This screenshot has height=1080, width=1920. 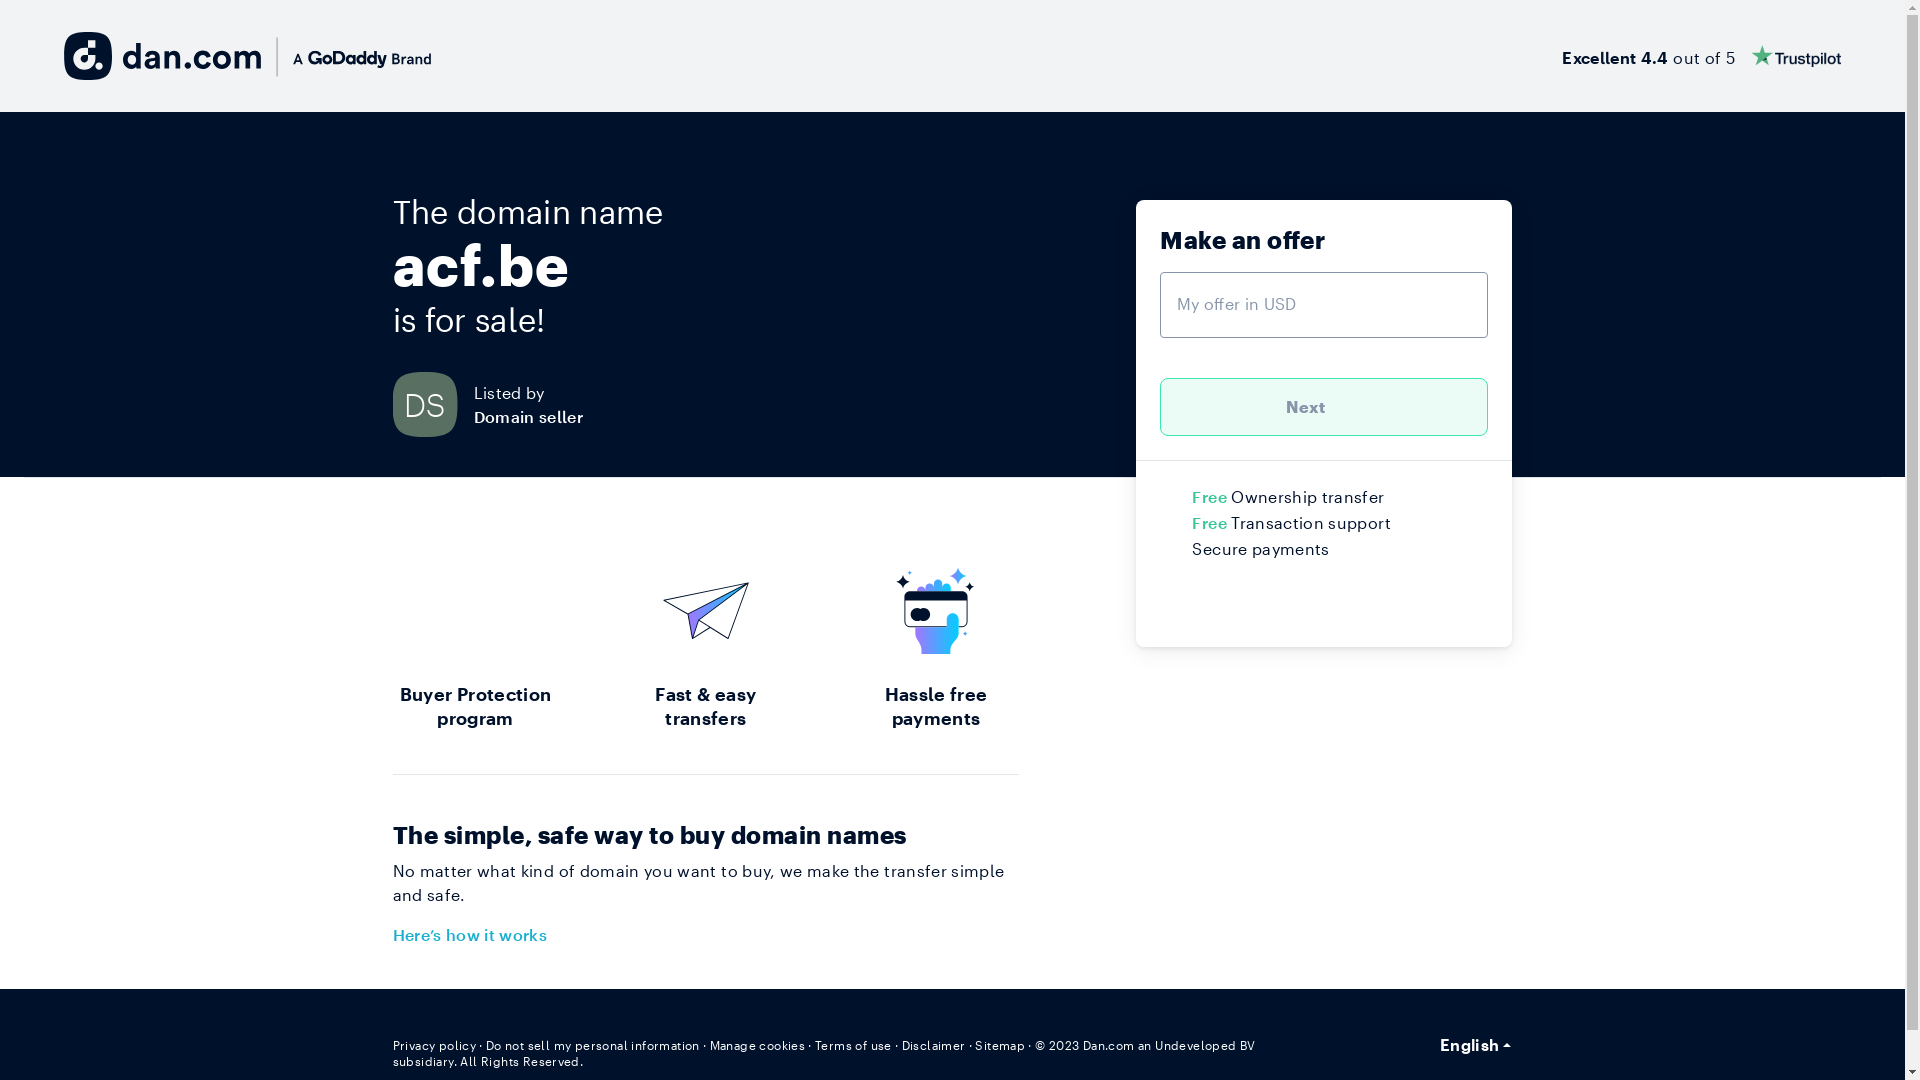 I want to click on Excellent 4.4 out of 5, so click(x=1702, y=56).